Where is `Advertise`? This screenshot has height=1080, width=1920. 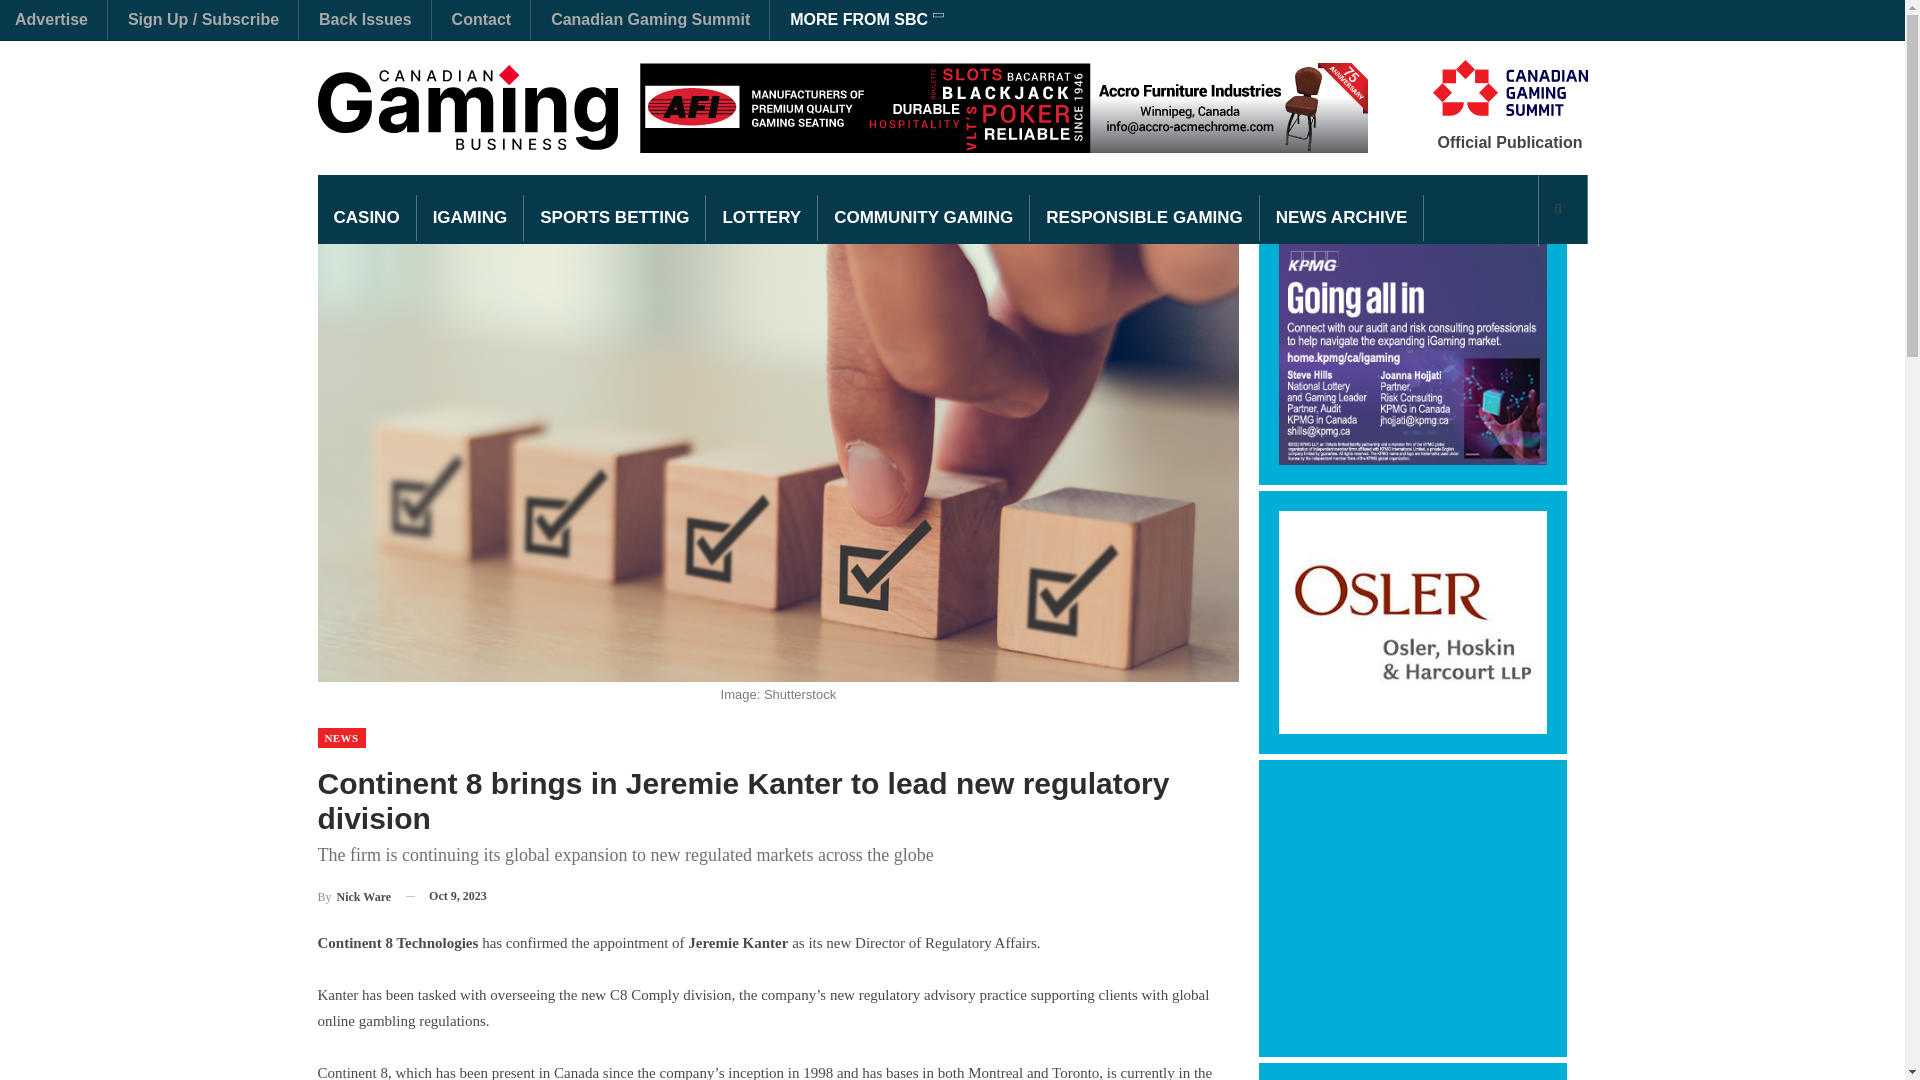 Advertise is located at coordinates (52, 19).